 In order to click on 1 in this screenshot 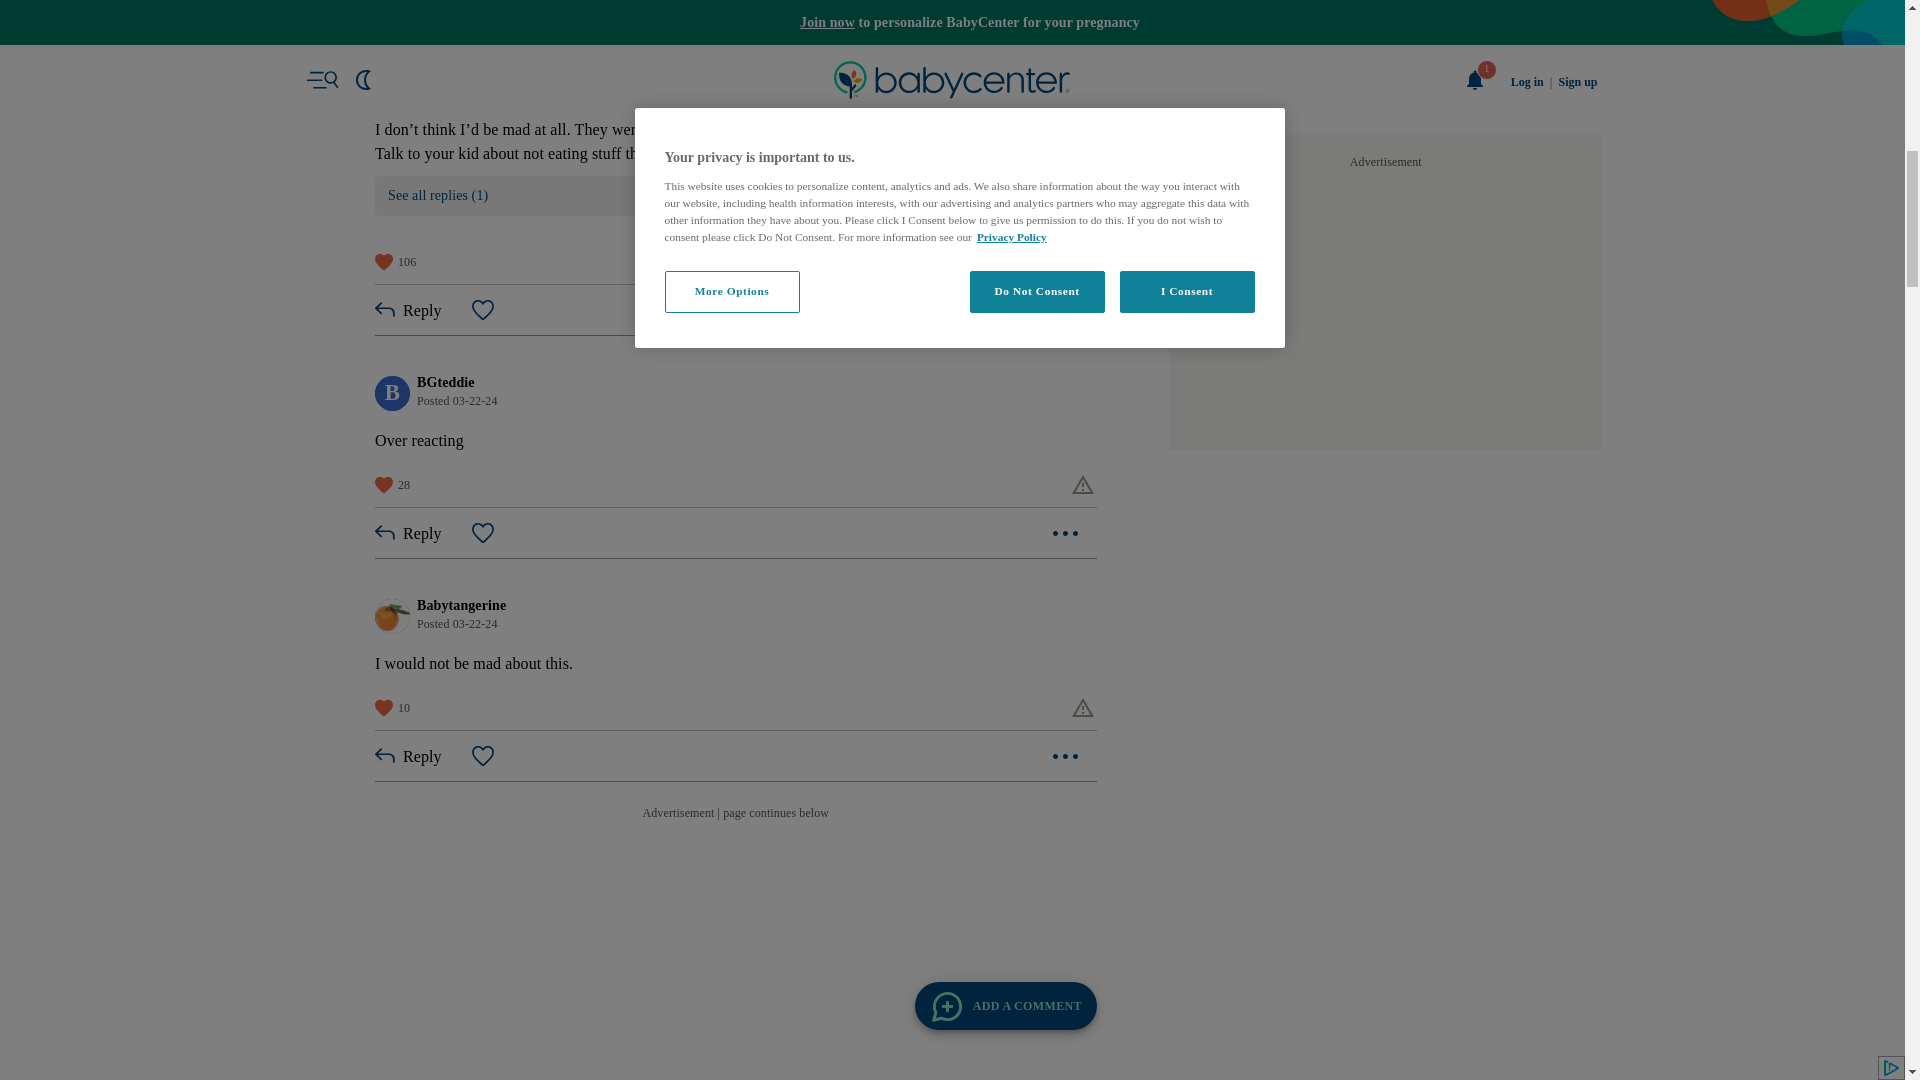, I will do `click(710, 22)`.